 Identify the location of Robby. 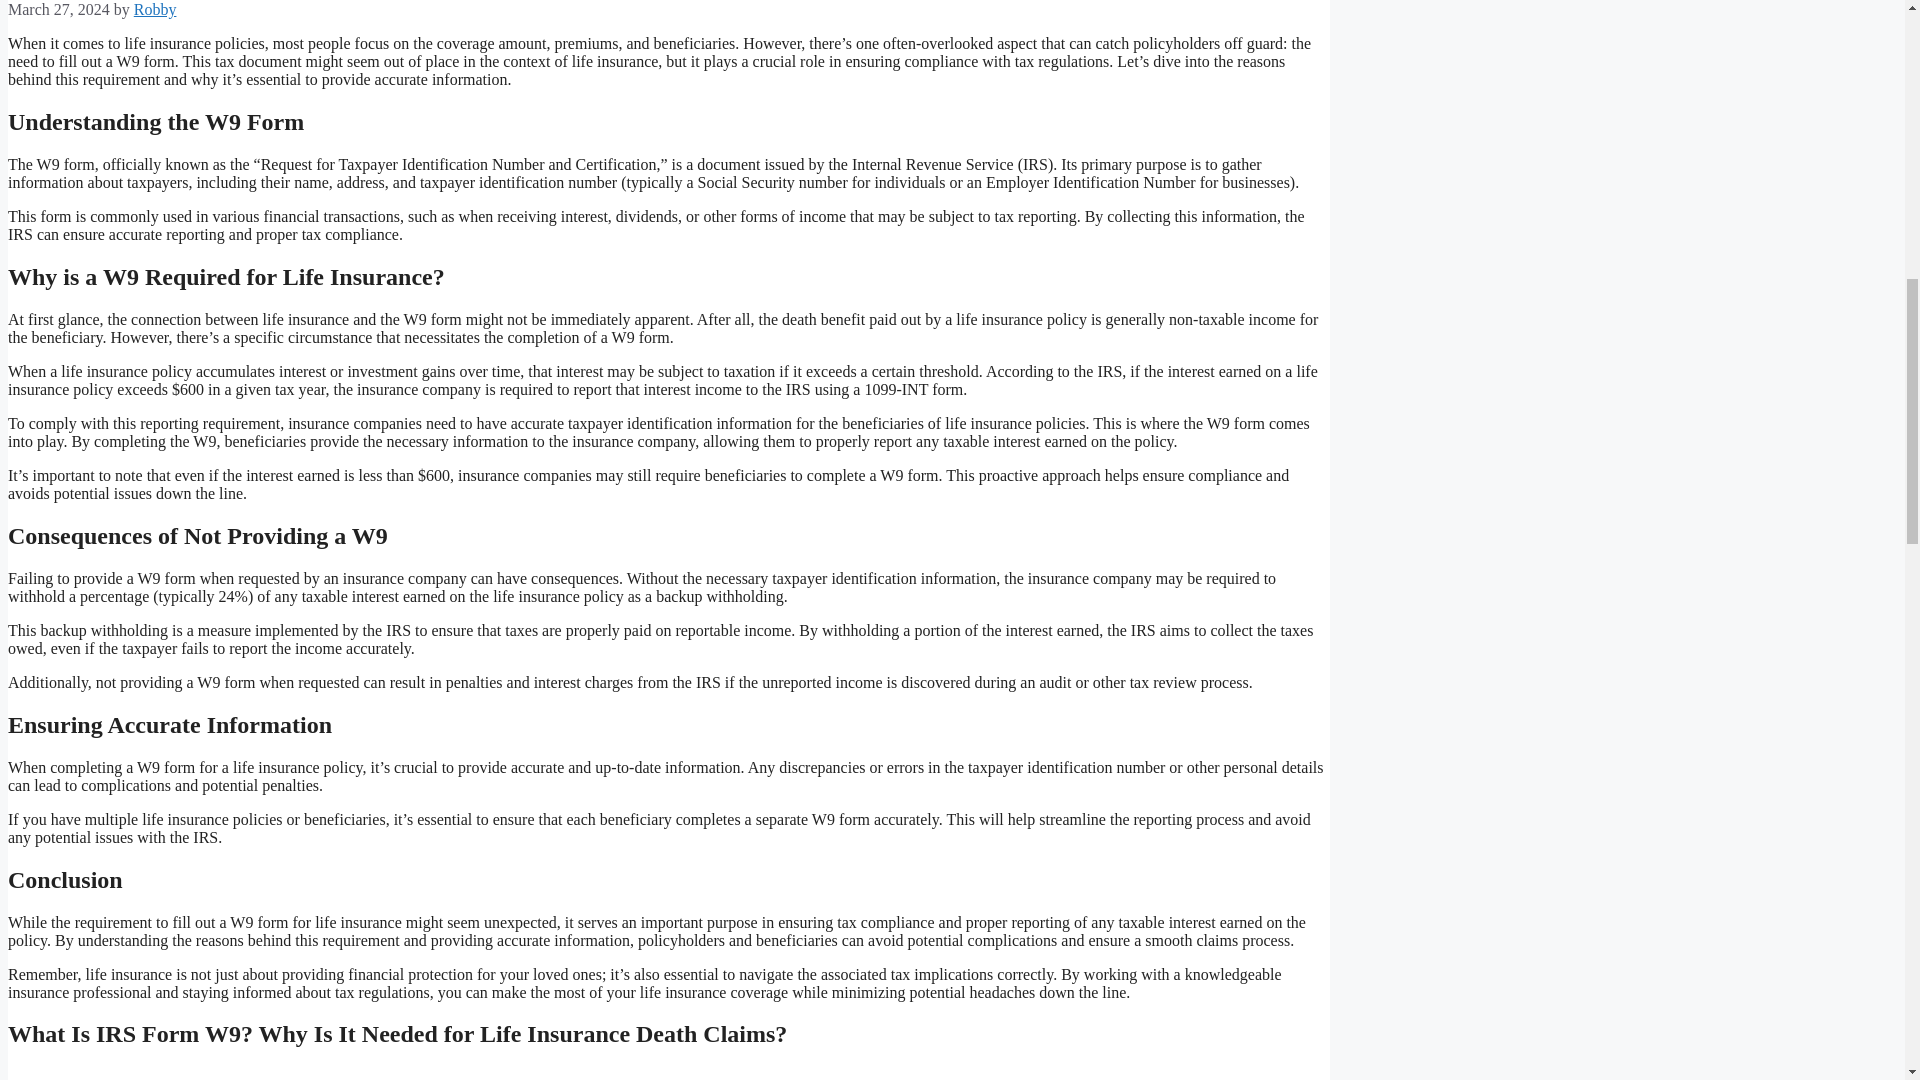
(155, 10).